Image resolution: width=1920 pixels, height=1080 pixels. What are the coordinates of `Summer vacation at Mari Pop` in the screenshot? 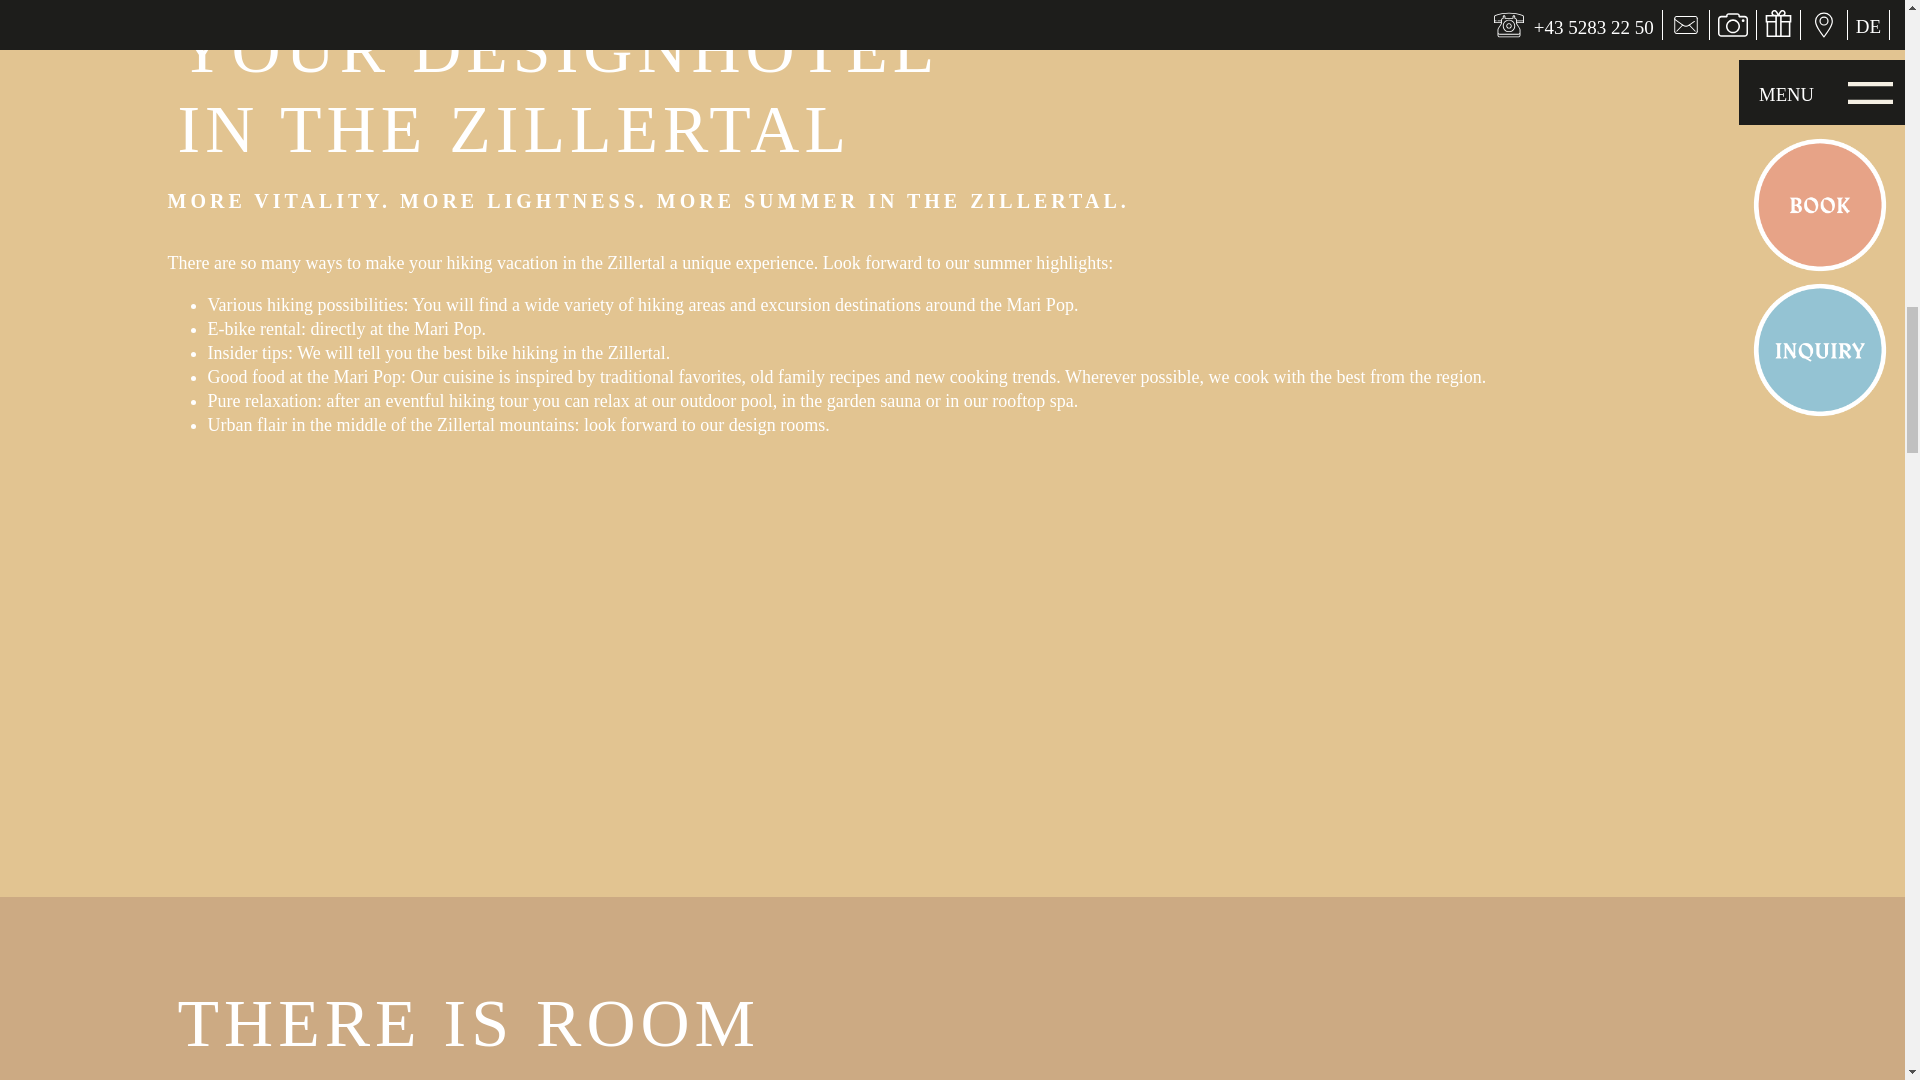 It's located at (419, 639).